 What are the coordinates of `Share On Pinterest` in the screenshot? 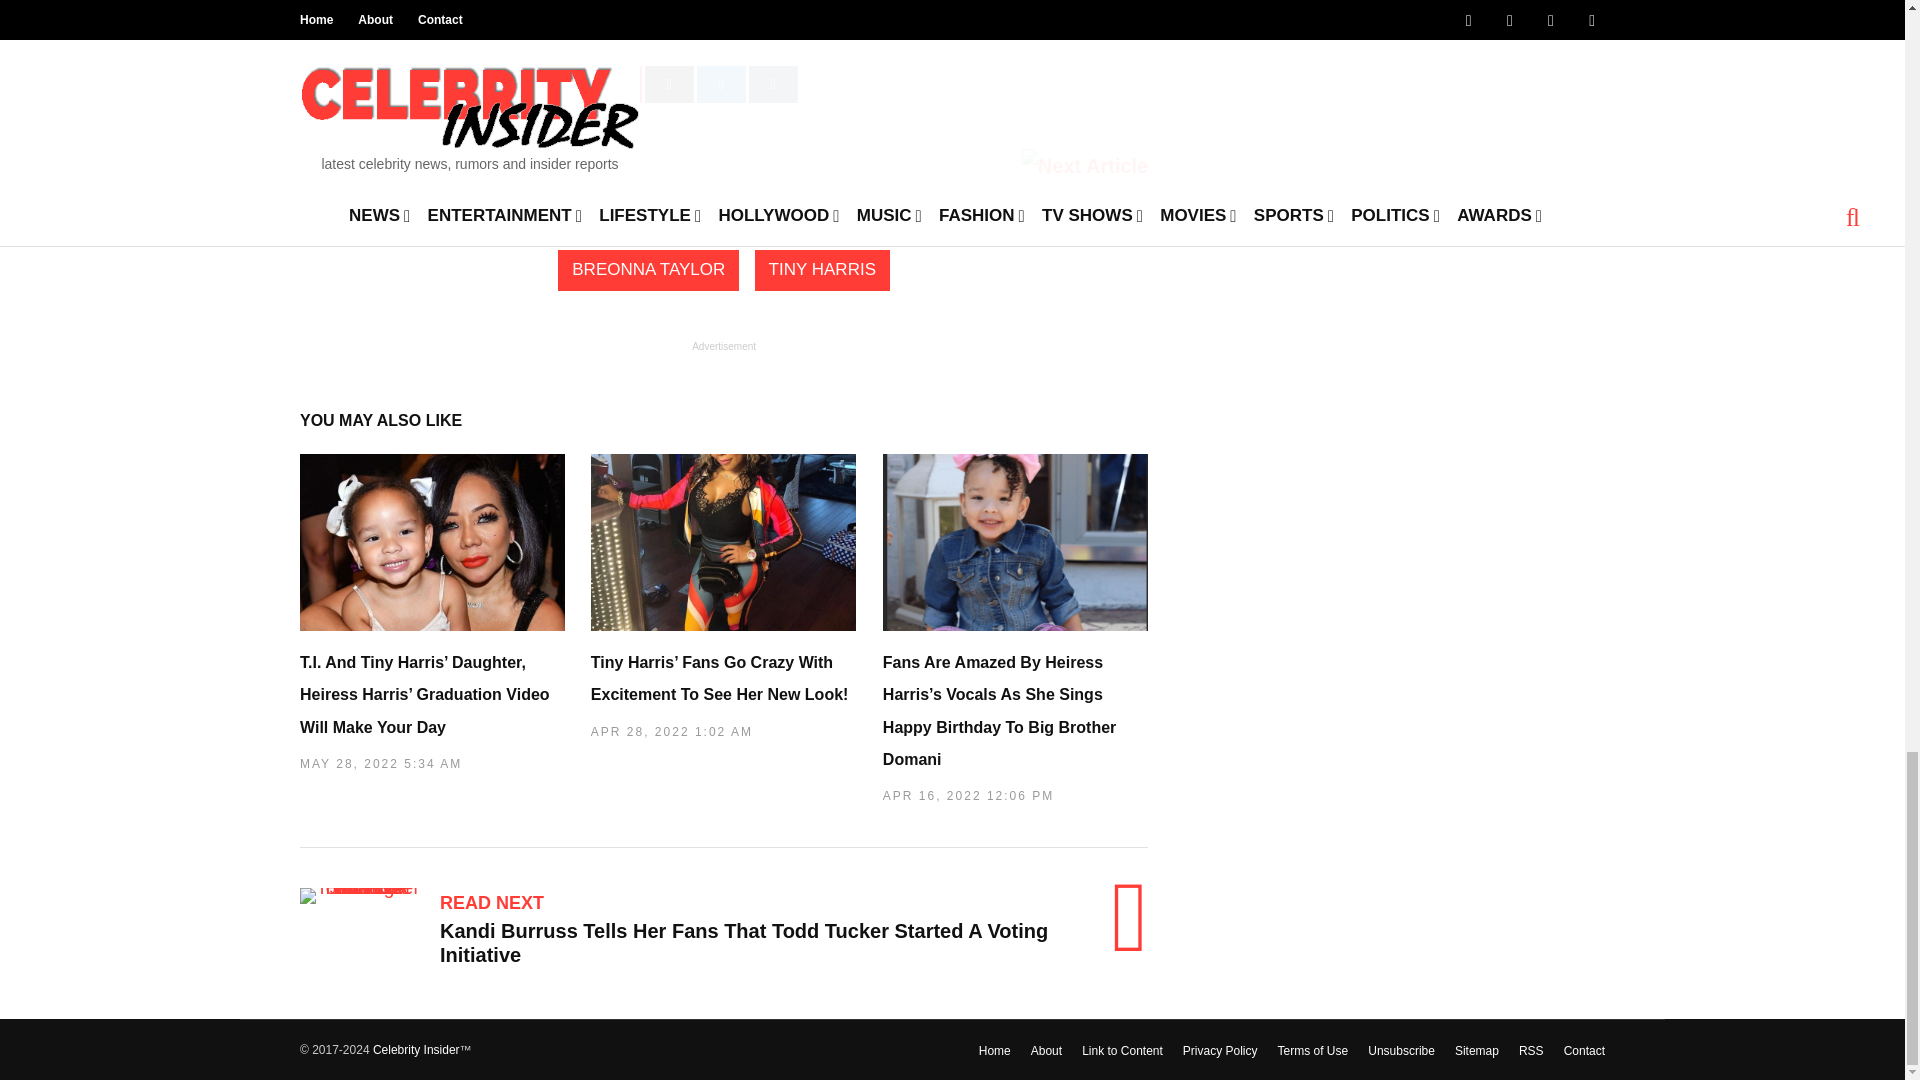 It's located at (617, 84).